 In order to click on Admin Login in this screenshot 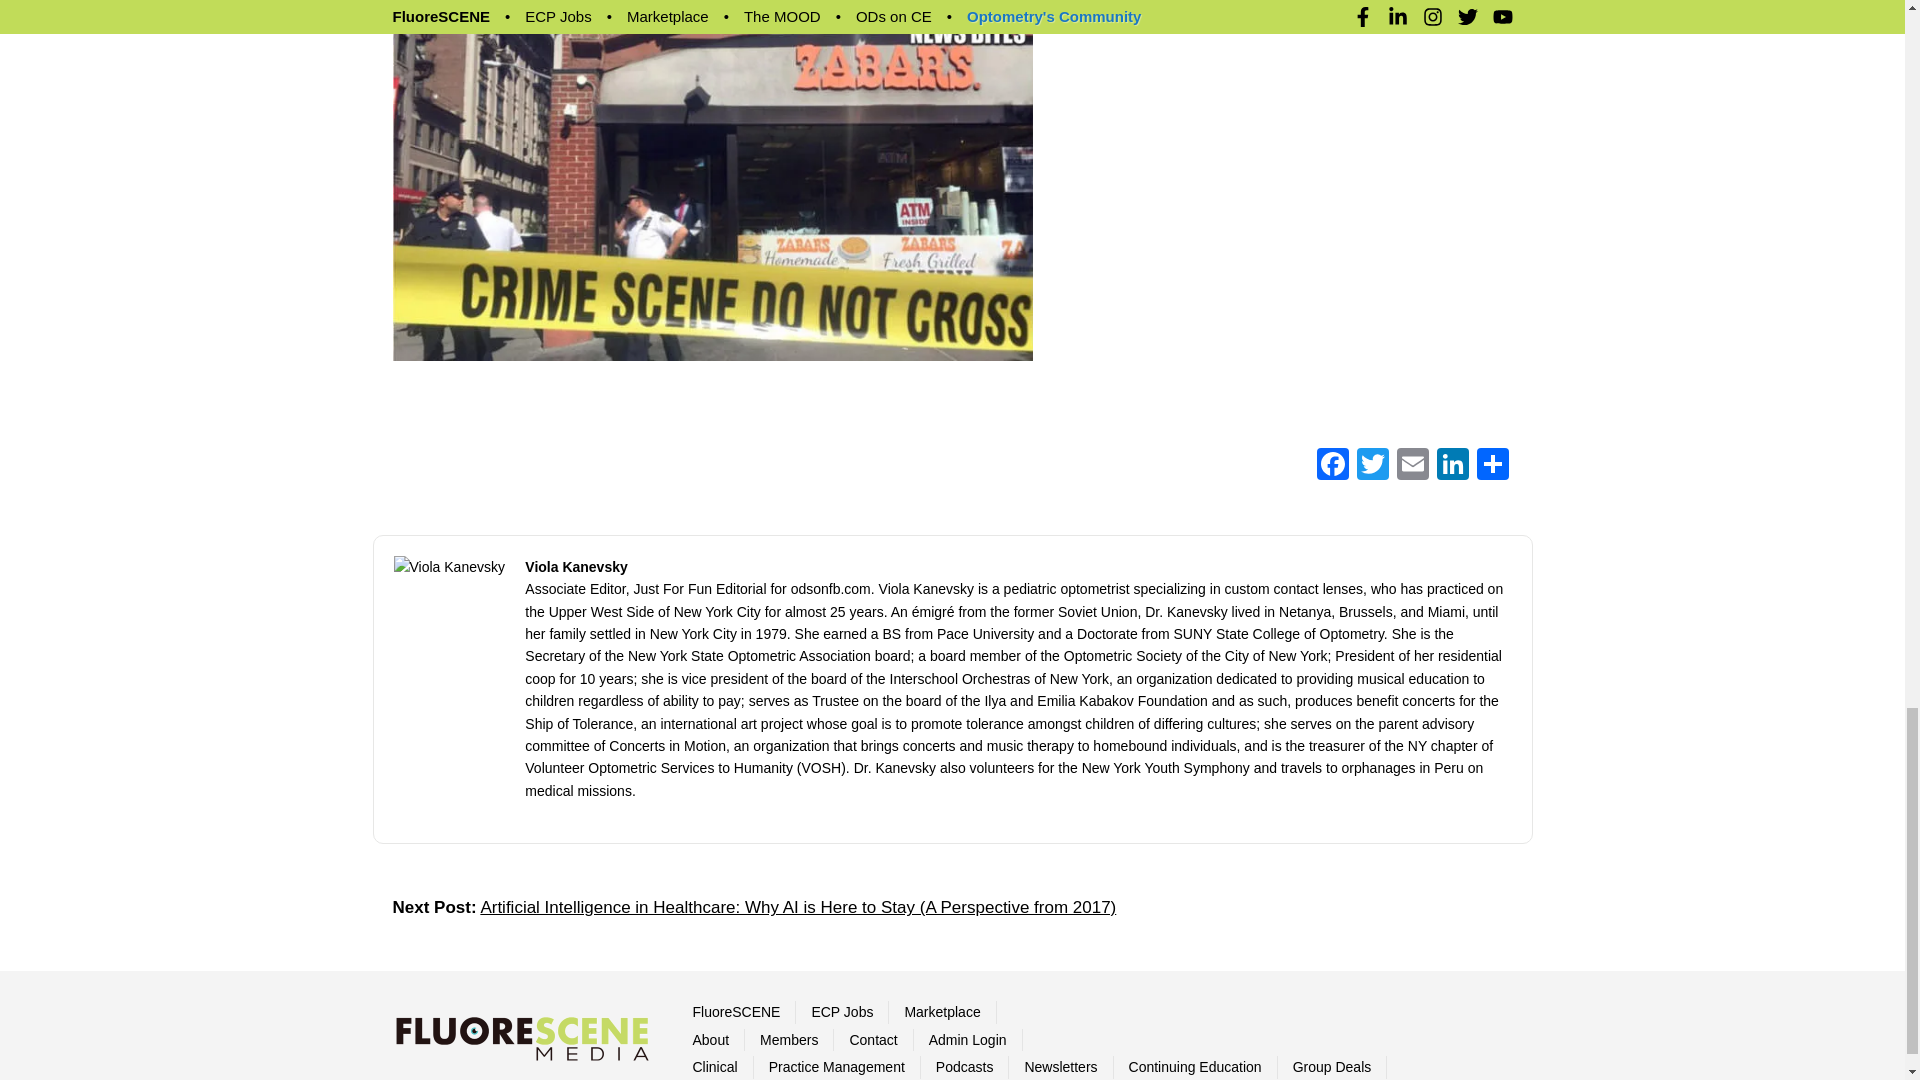, I will do `click(968, 1006)`.